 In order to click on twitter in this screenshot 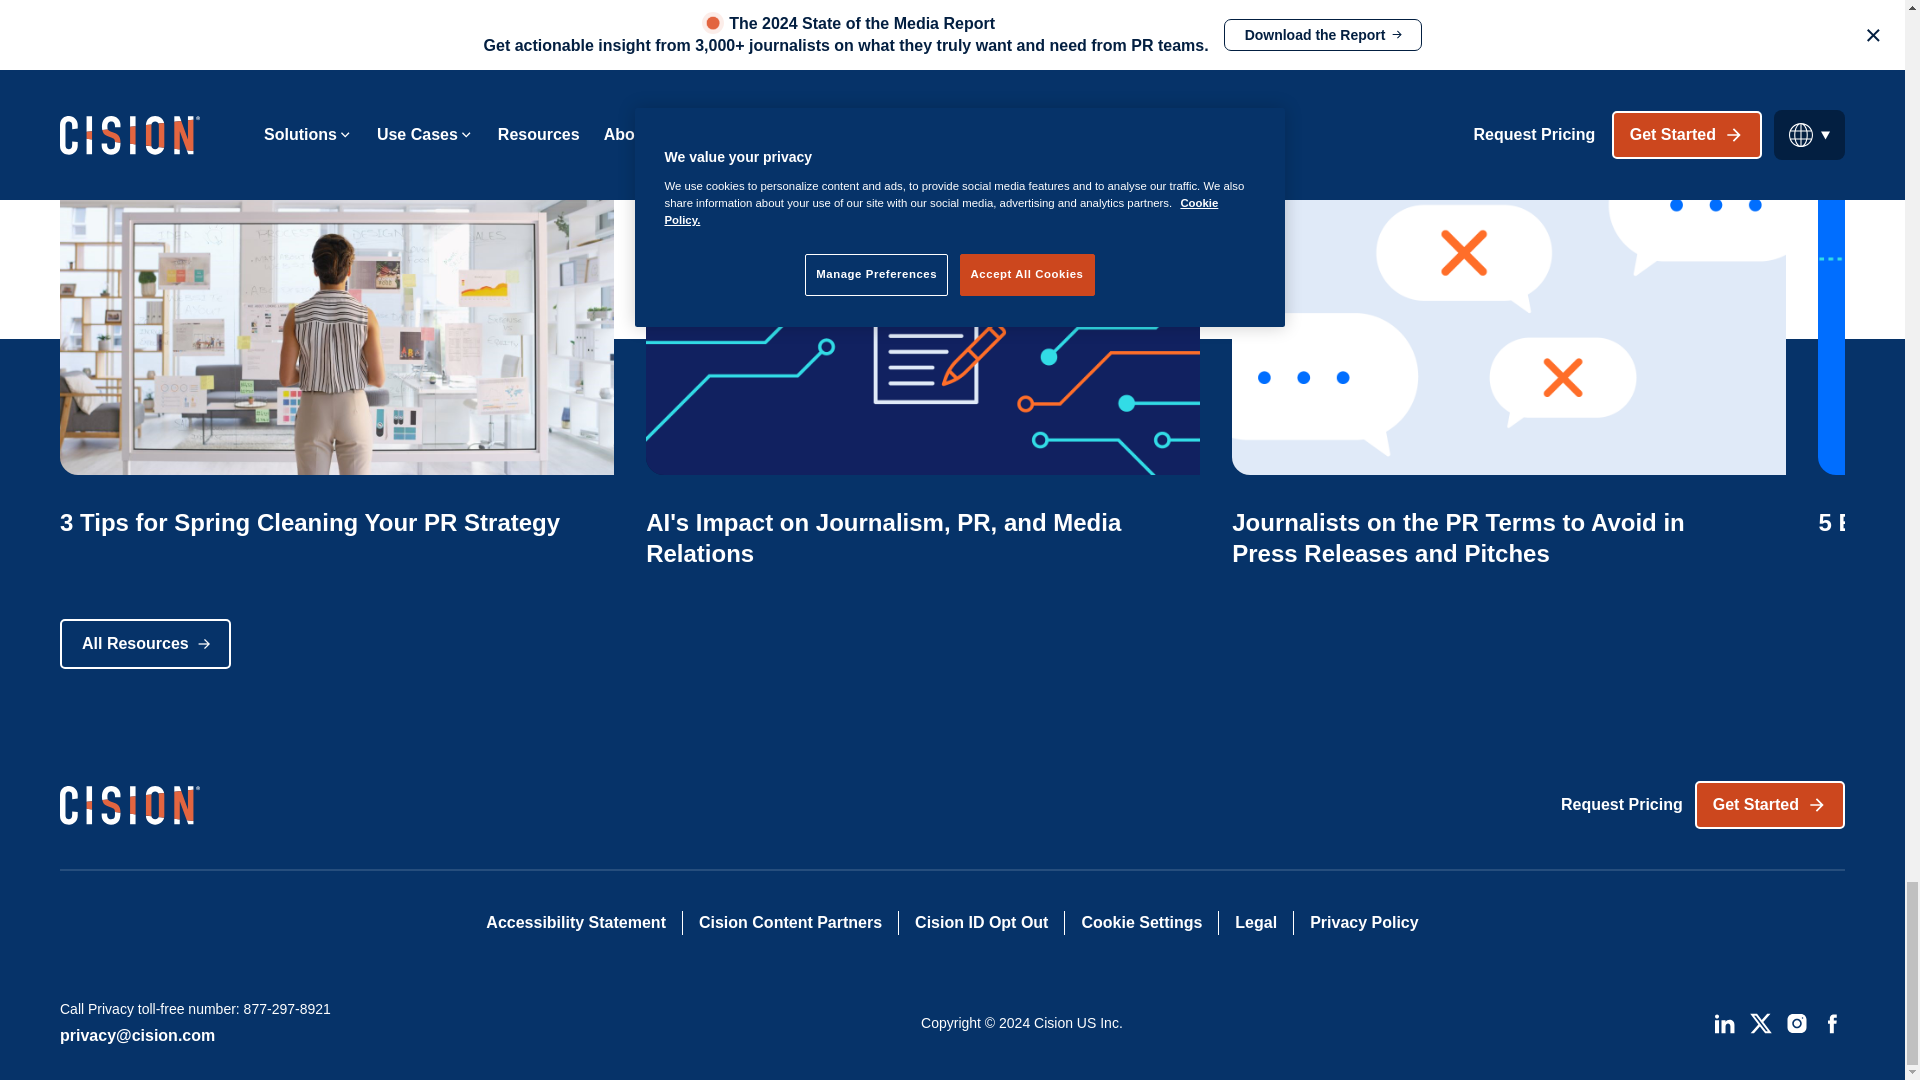, I will do `click(1760, 1022)`.